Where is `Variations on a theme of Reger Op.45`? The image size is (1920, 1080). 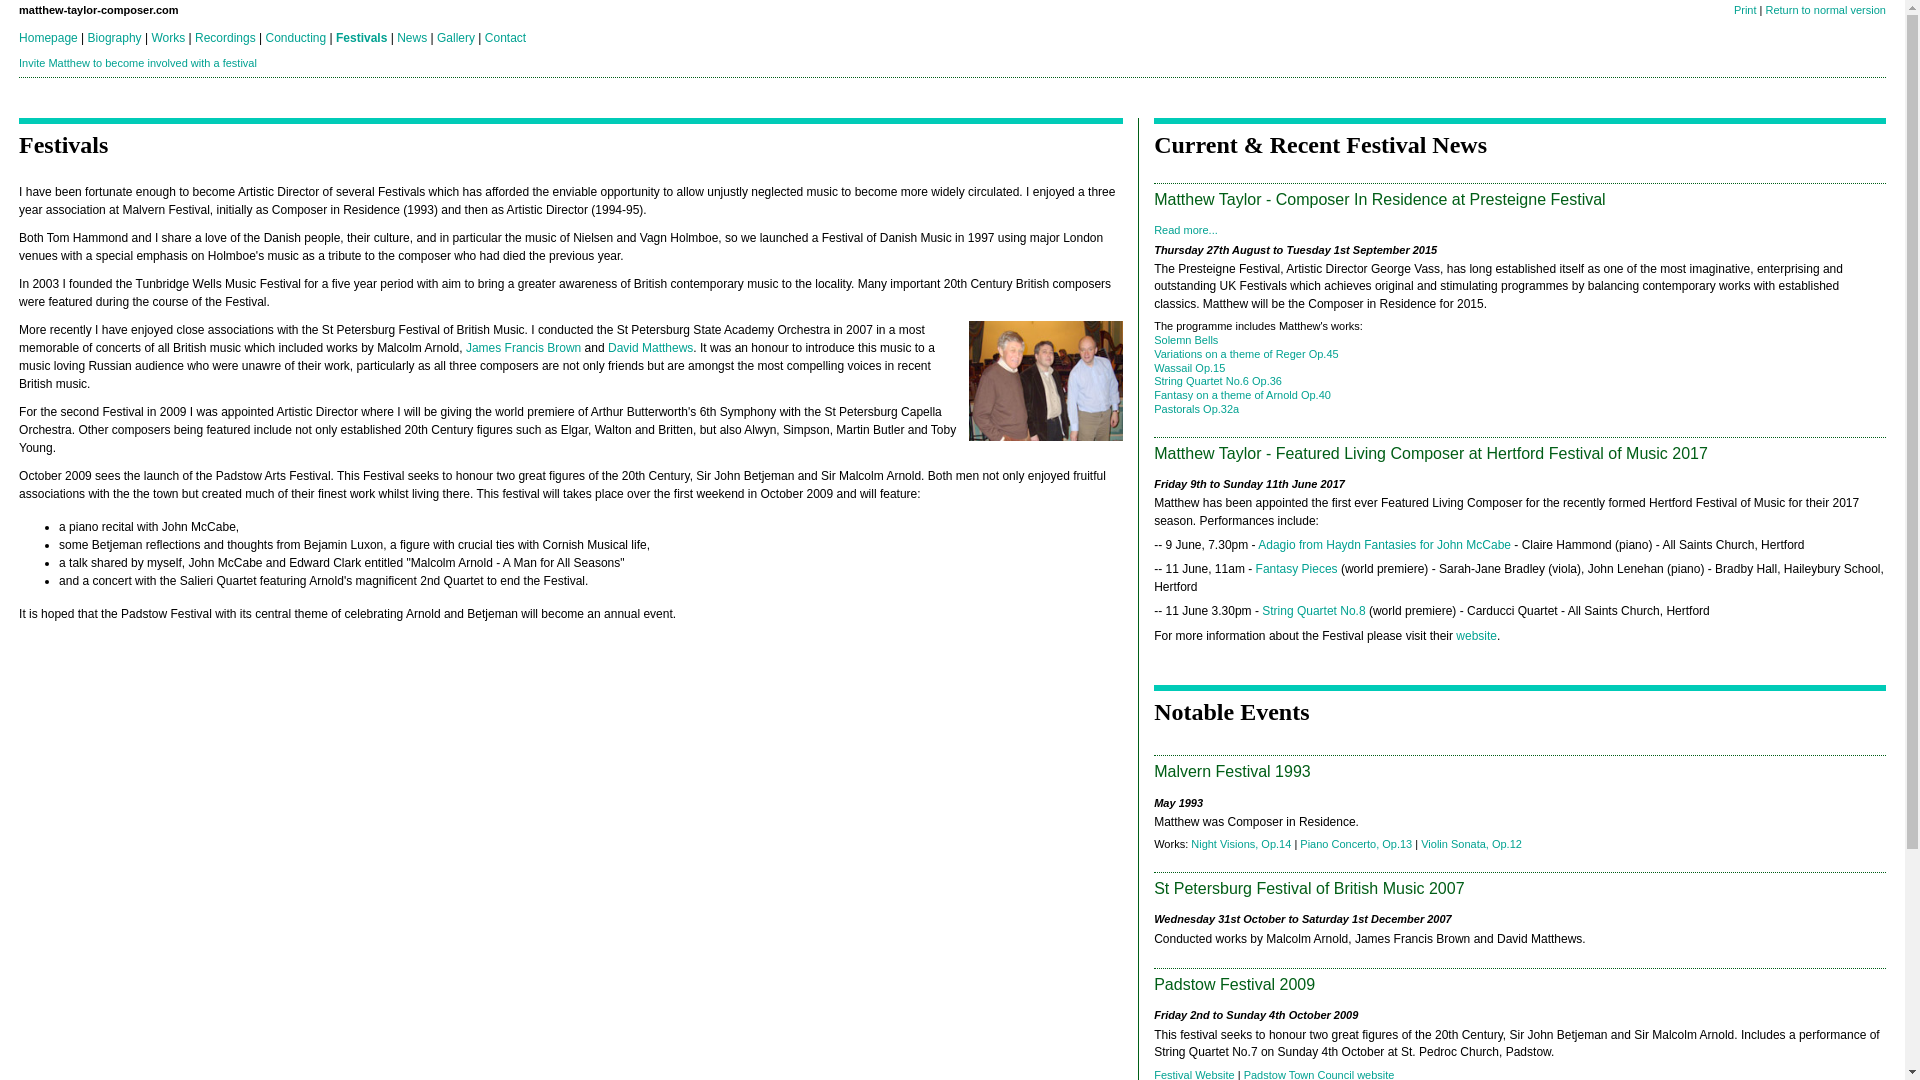 Variations on a theme of Reger Op.45 is located at coordinates (1246, 353).